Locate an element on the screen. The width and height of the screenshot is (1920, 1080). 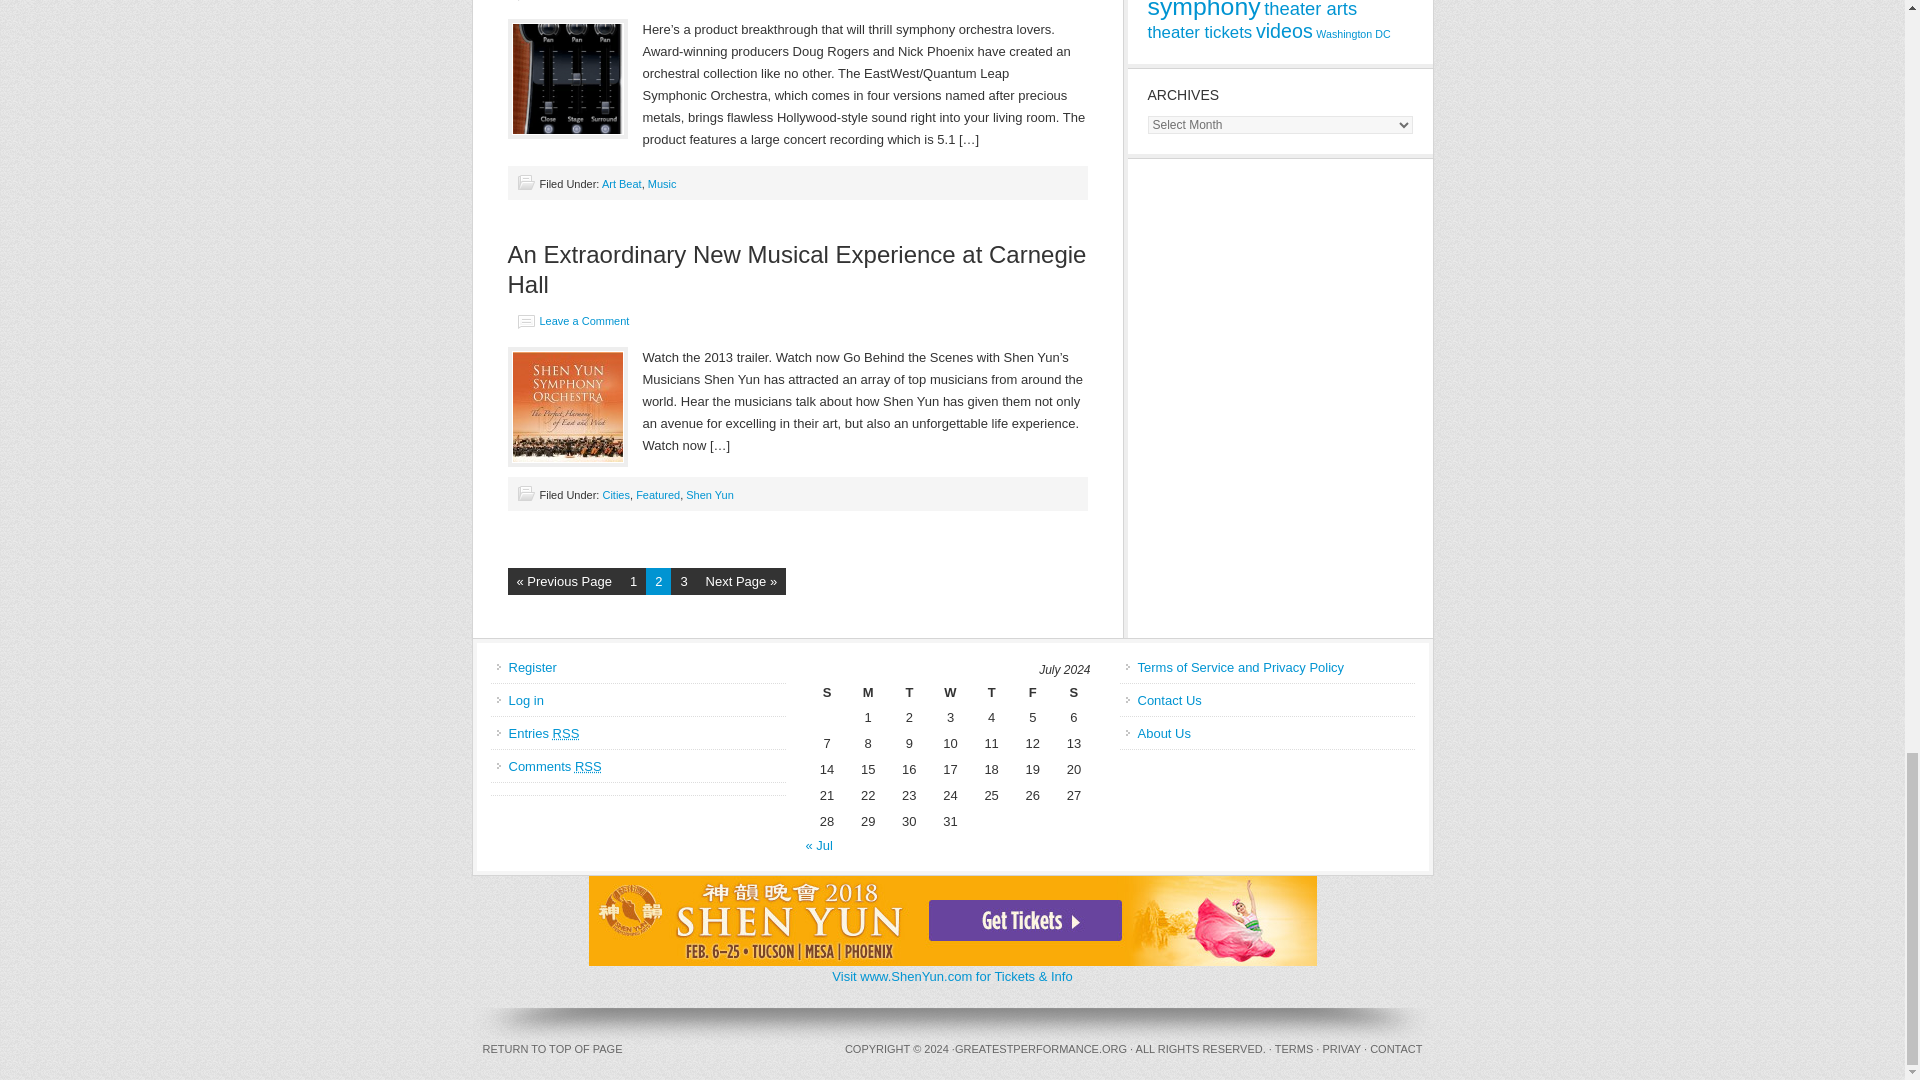
Syndicate this site using RSS 2.0 is located at coordinates (544, 732).